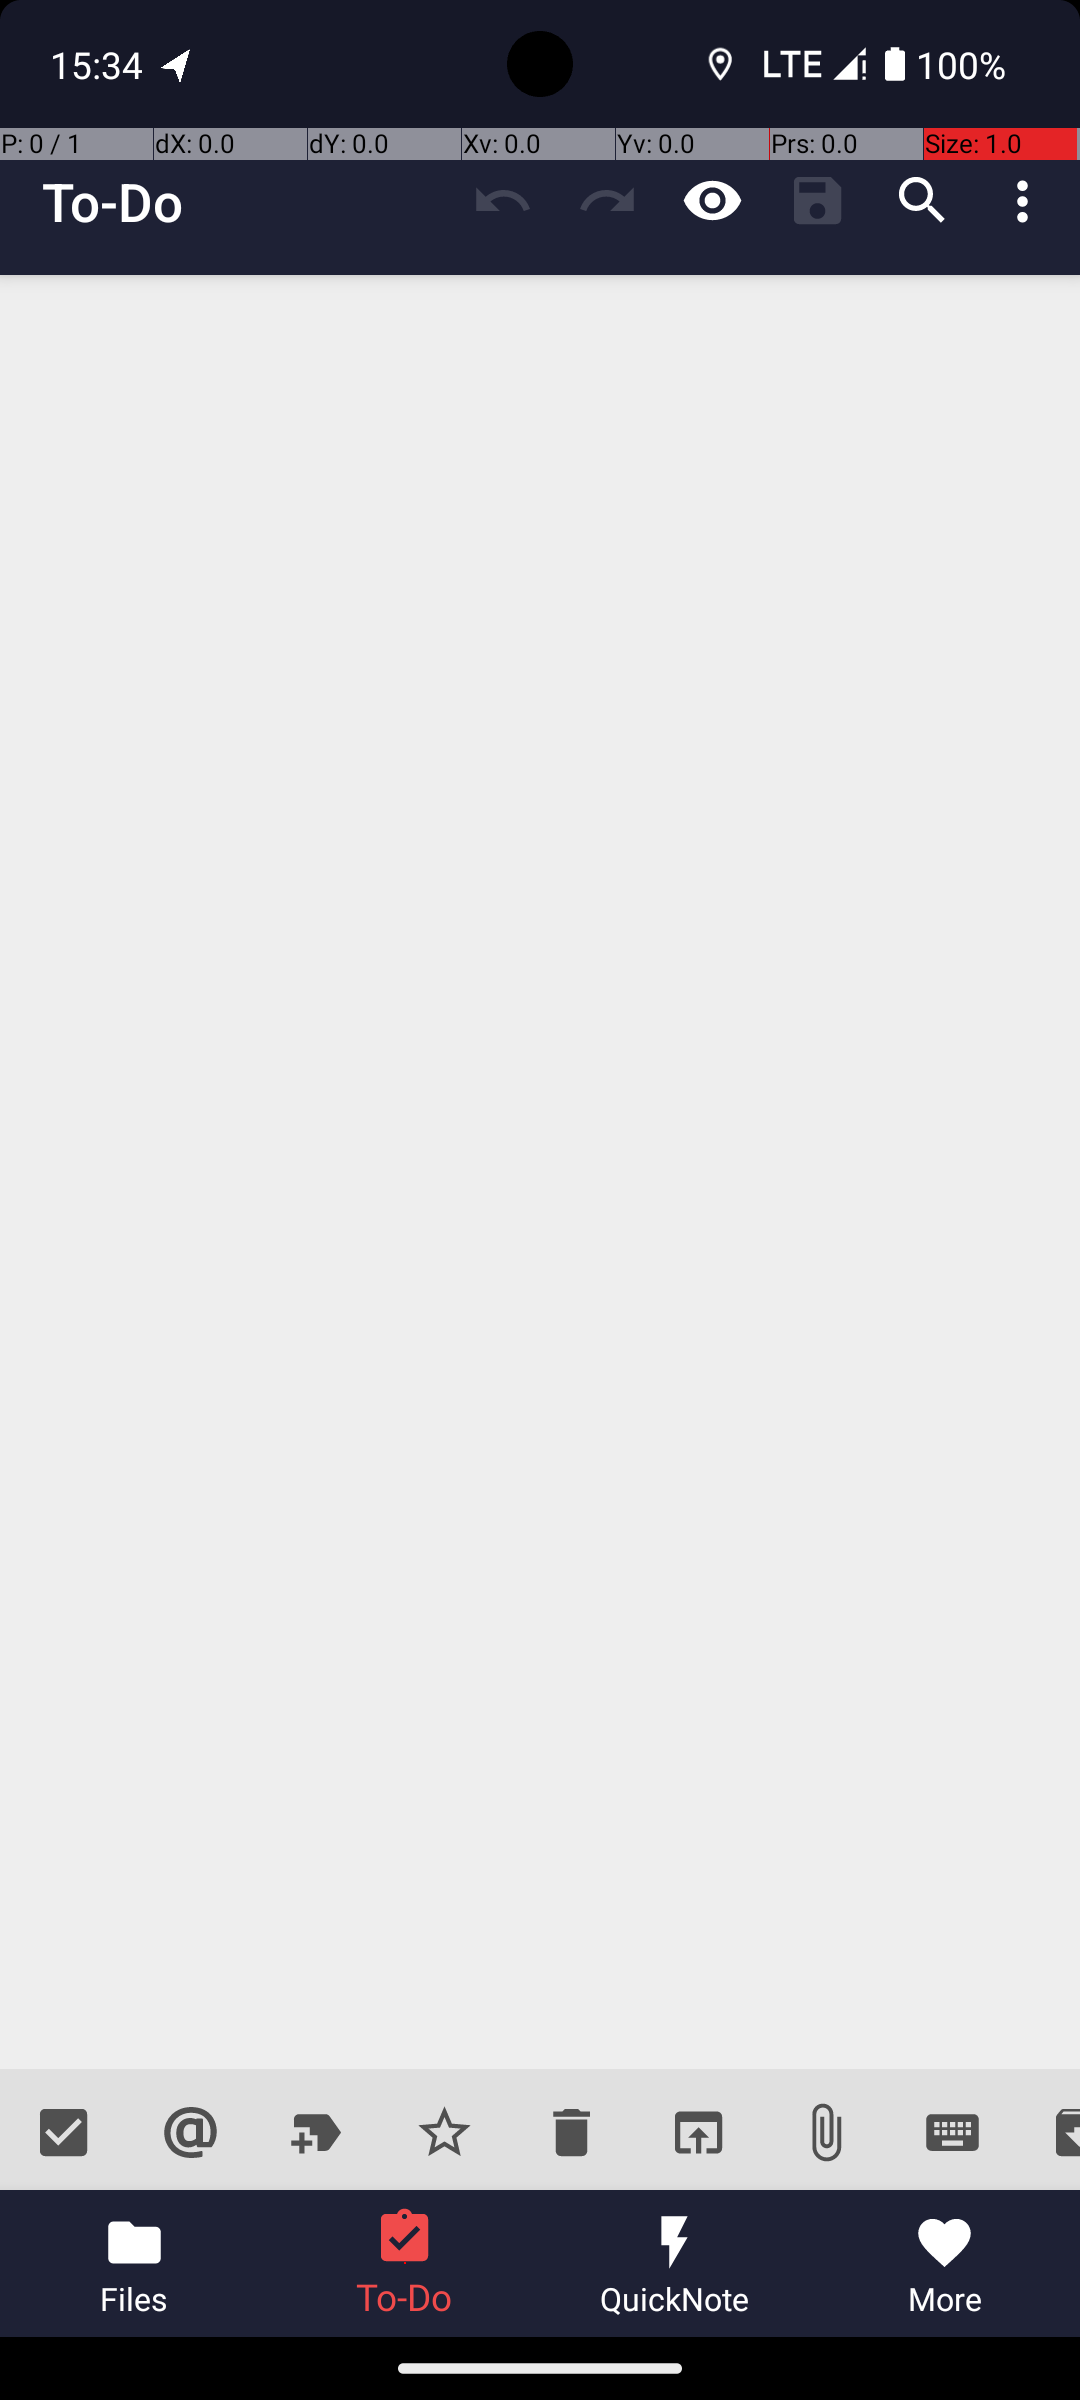 Image resolution: width=1080 pixels, height=2400 pixels. I want to click on OpenTracks notification: , so click(177, 64).